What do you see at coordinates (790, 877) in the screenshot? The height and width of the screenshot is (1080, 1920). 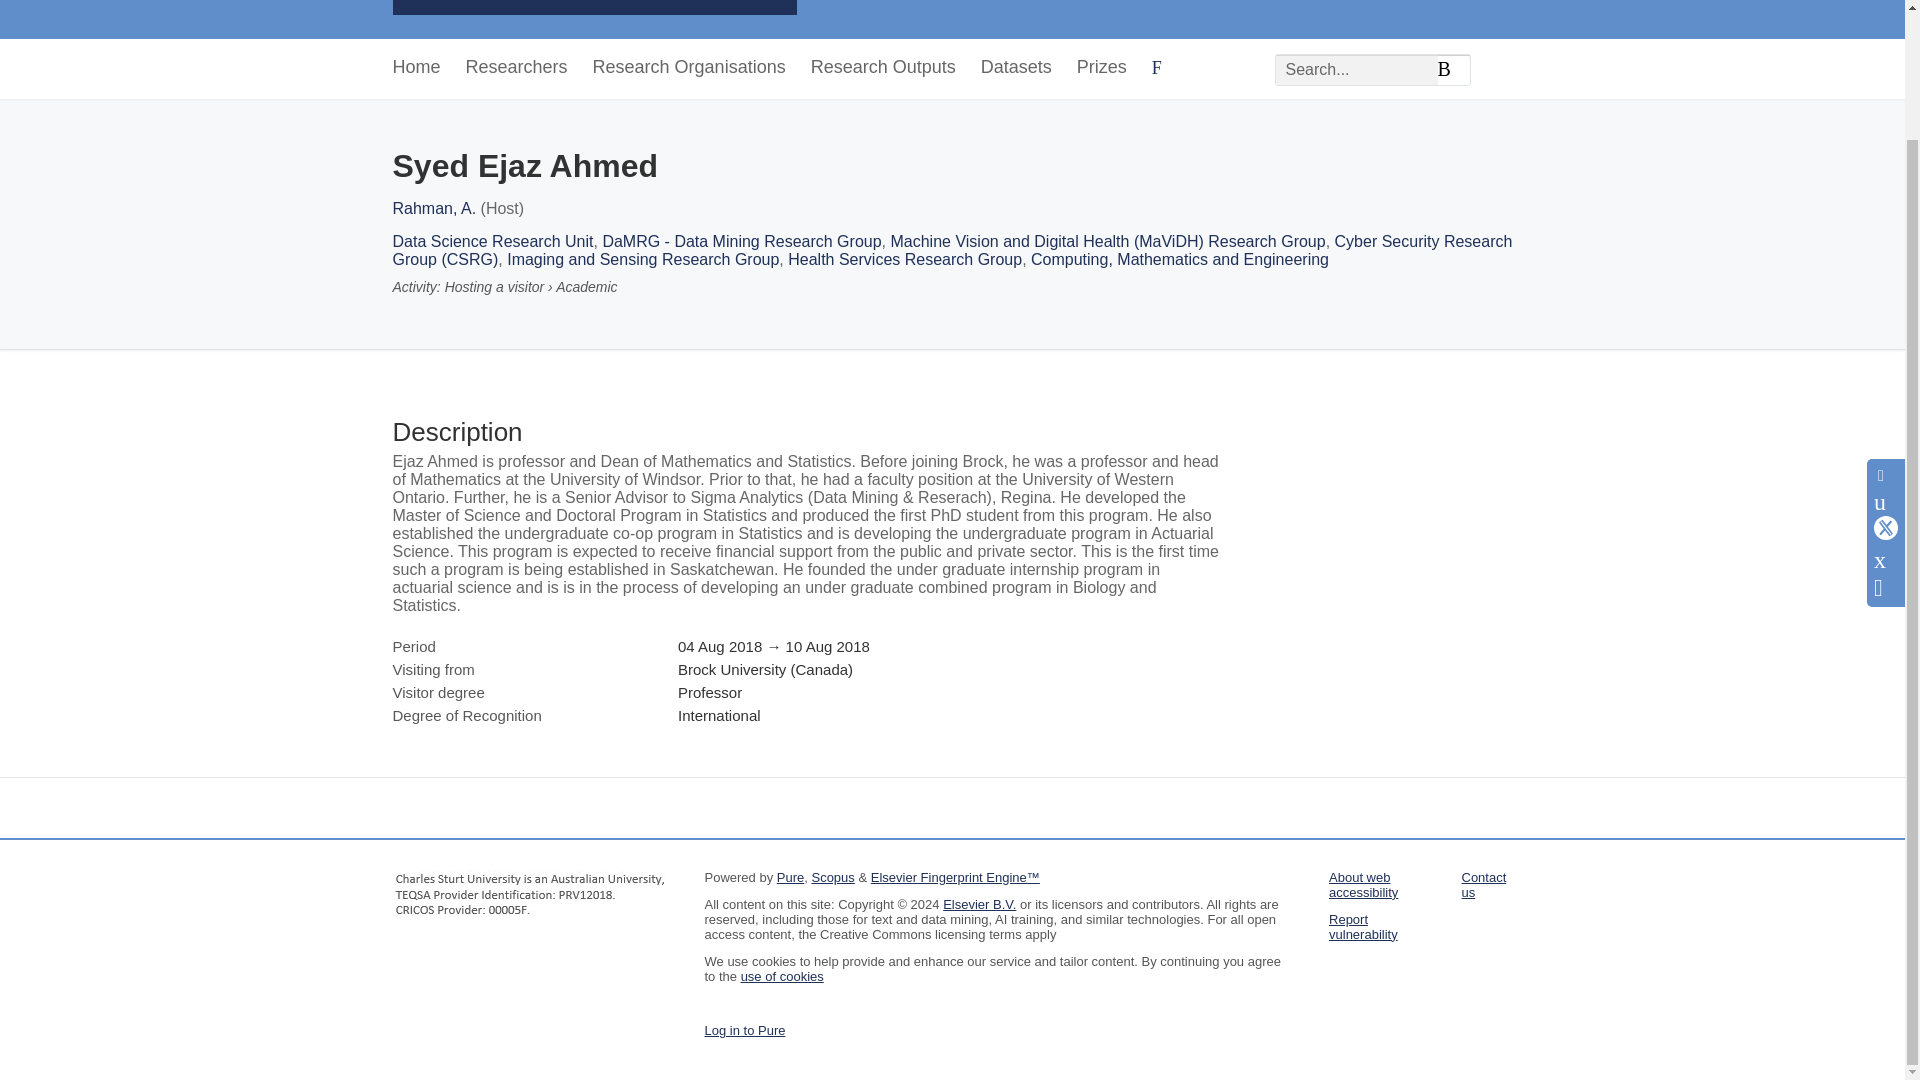 I see `Pure` at bounding box center [790, 877].